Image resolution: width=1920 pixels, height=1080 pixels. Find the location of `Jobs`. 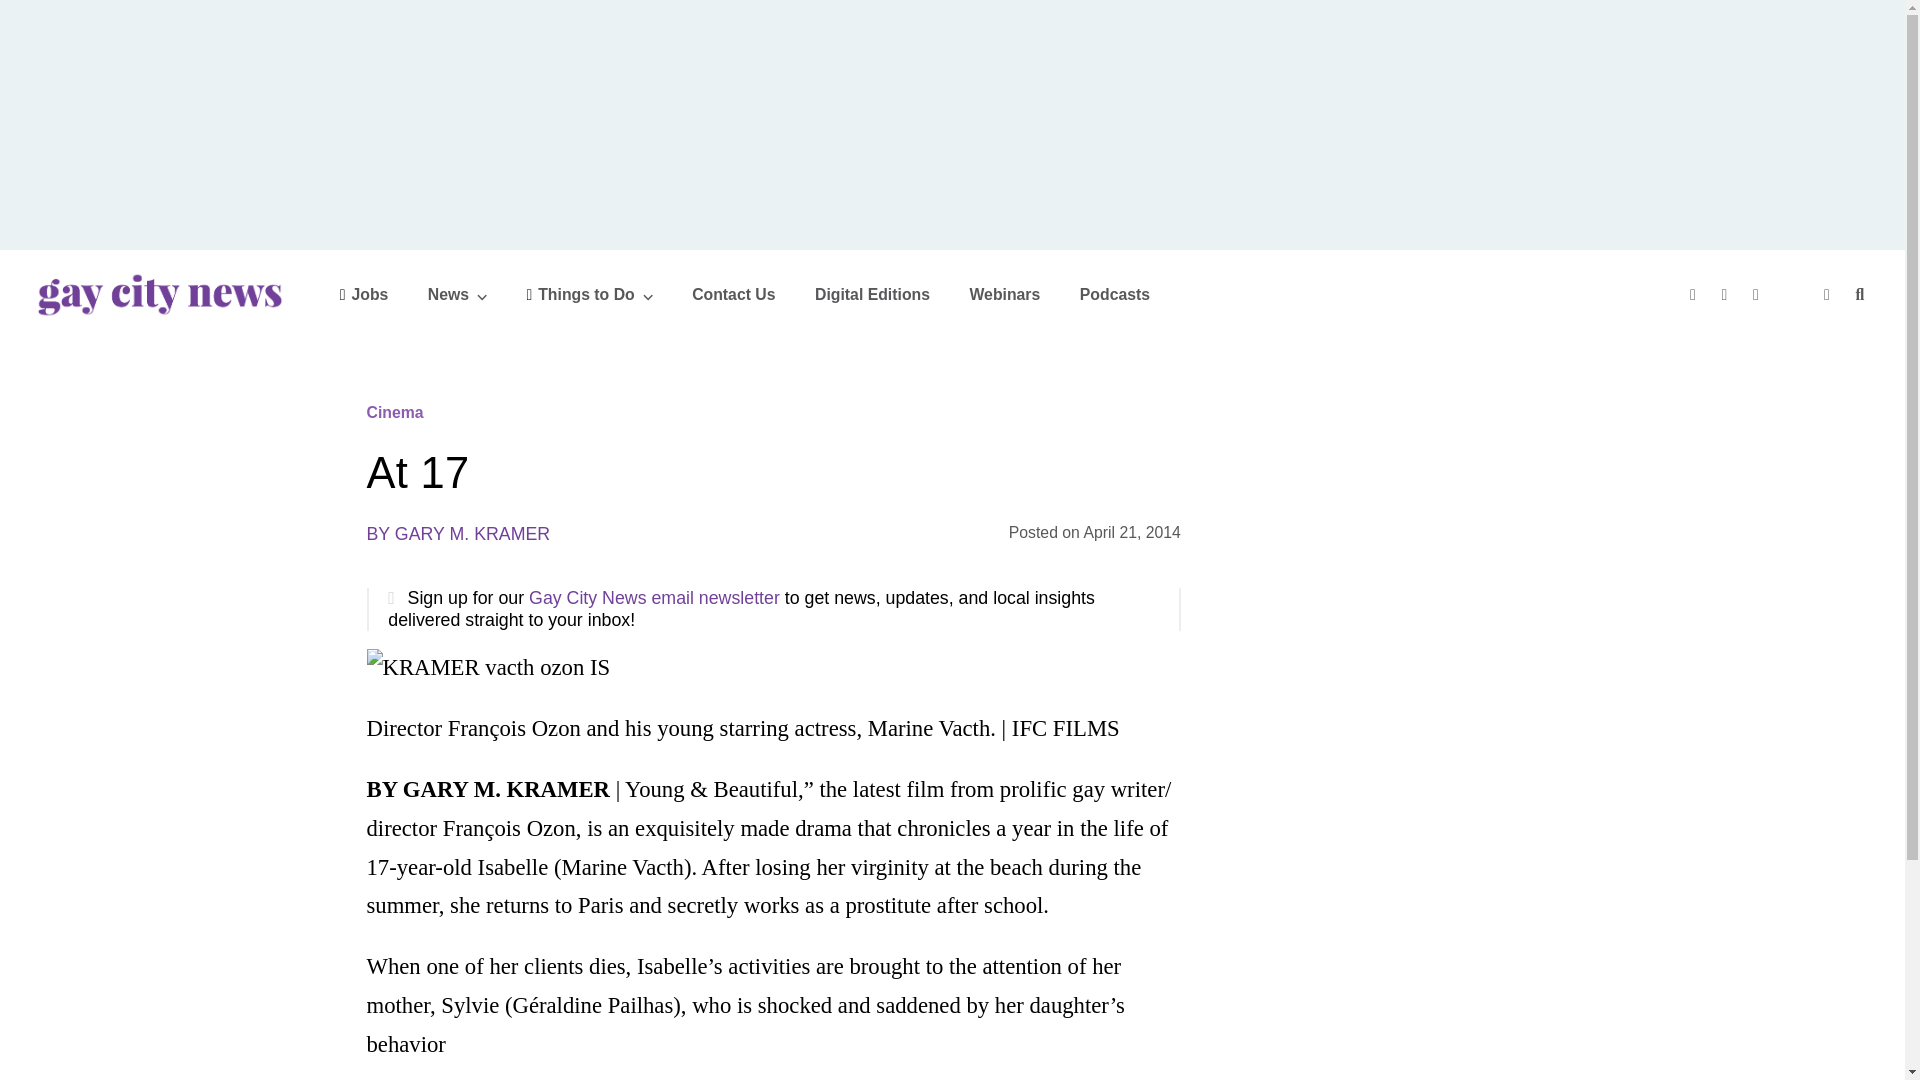

Jobs is located at coordinates (364, 294).